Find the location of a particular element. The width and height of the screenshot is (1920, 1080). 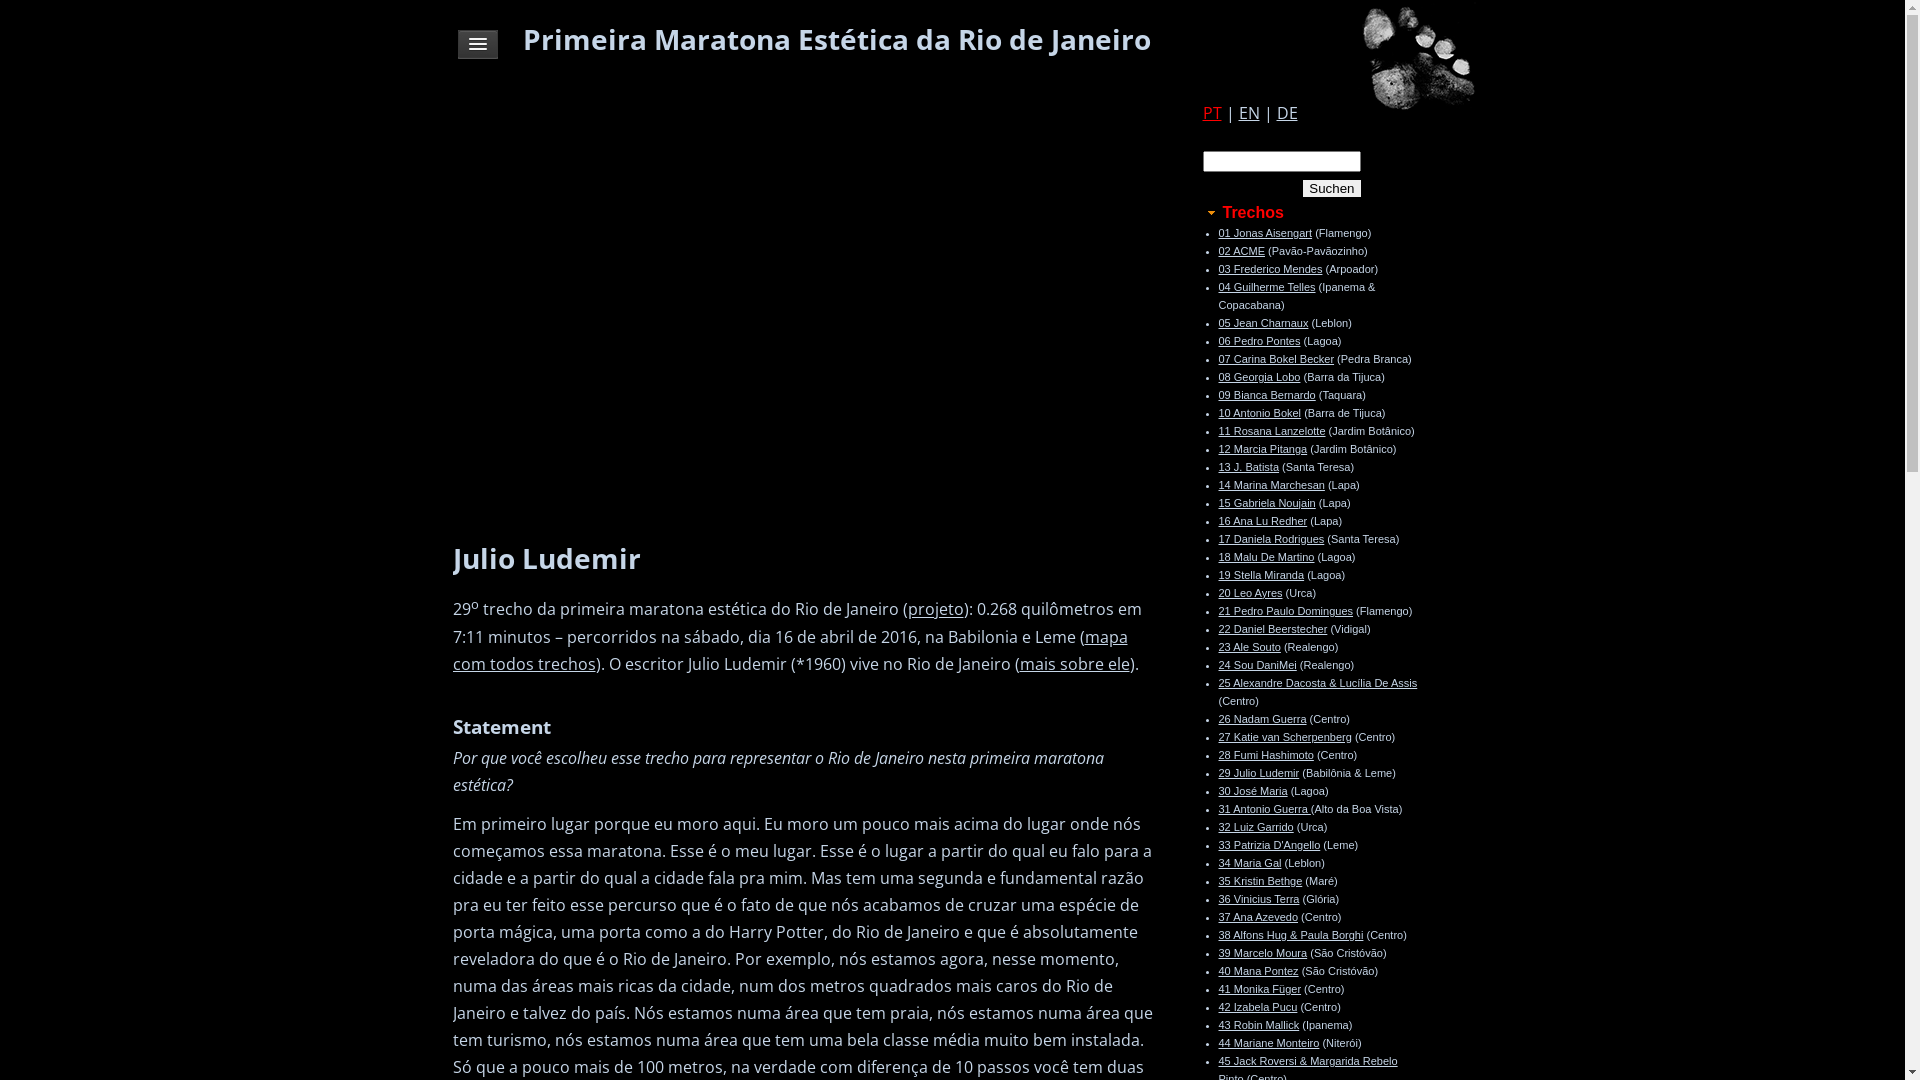

08 Georgia Lobo is located at coordinates (1259, 377).